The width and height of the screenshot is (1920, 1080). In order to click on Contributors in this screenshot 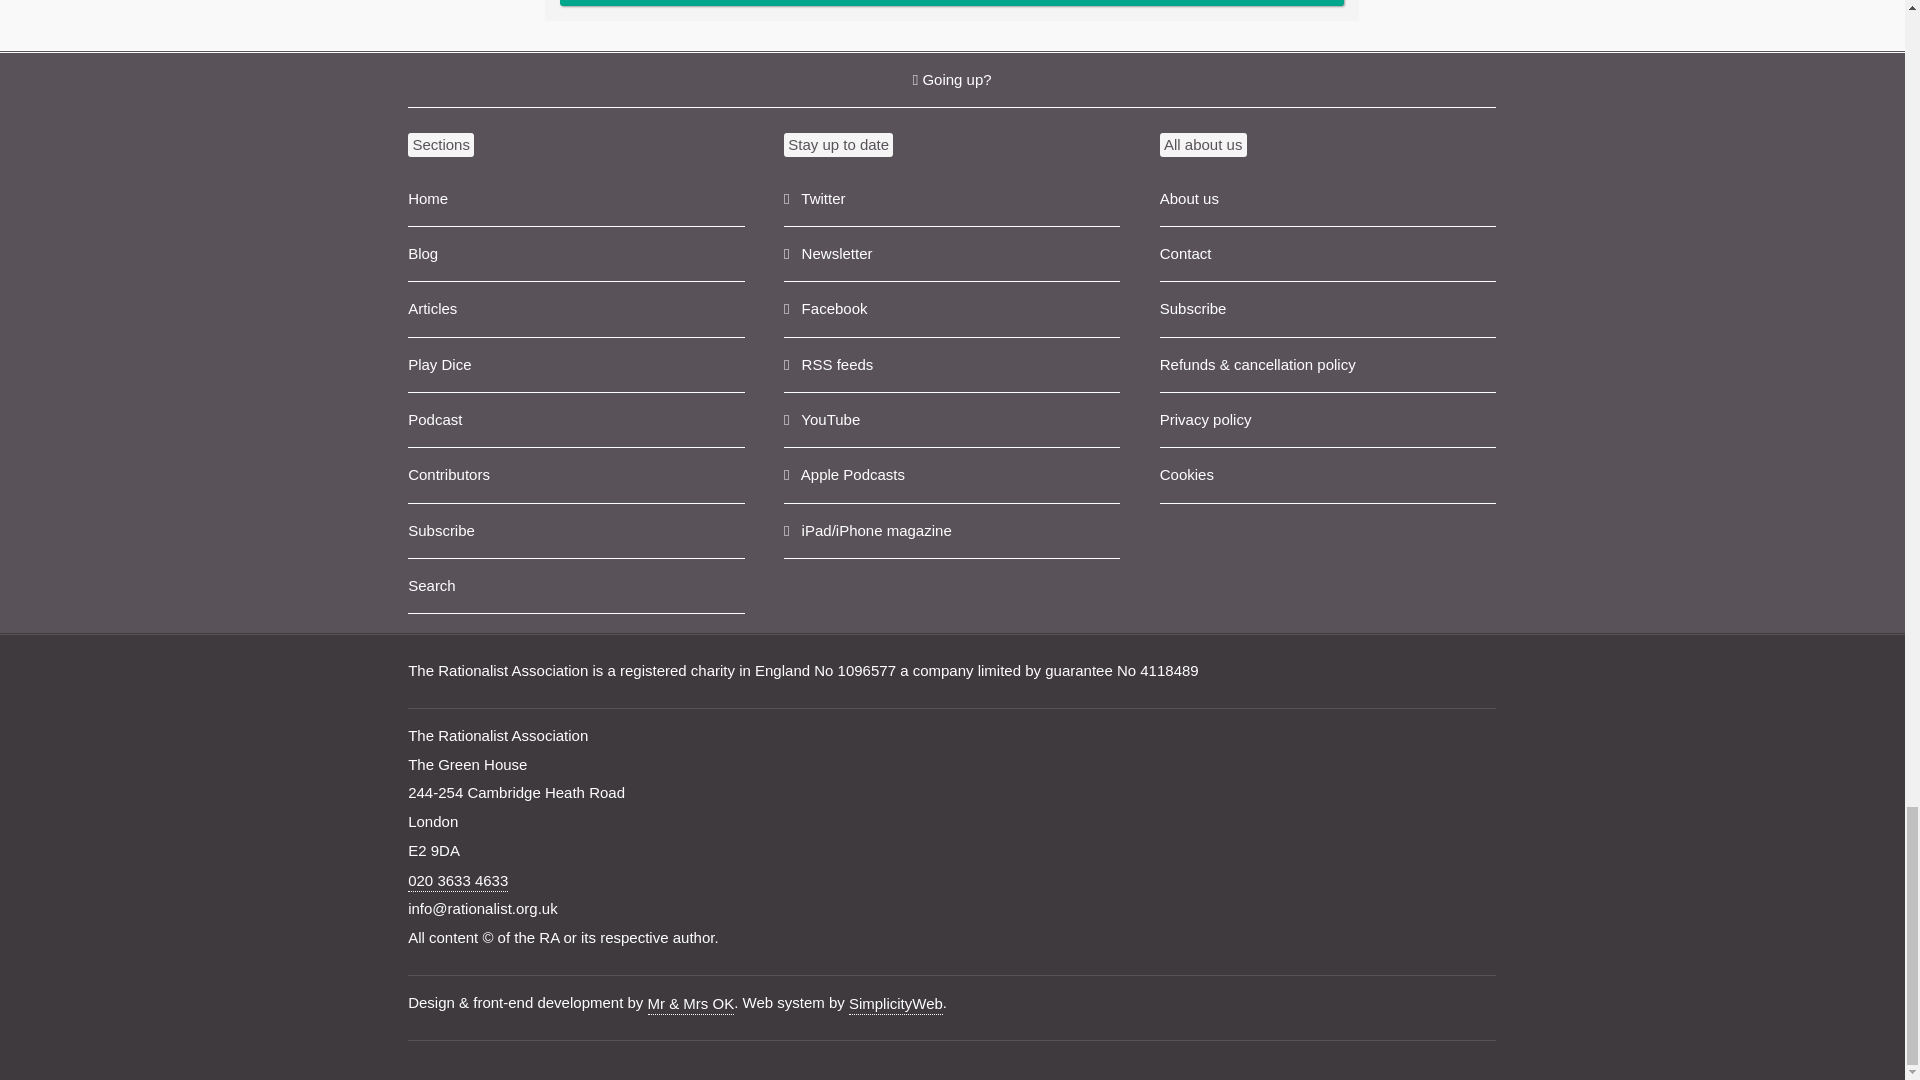, I will do `click(576, 476)`.